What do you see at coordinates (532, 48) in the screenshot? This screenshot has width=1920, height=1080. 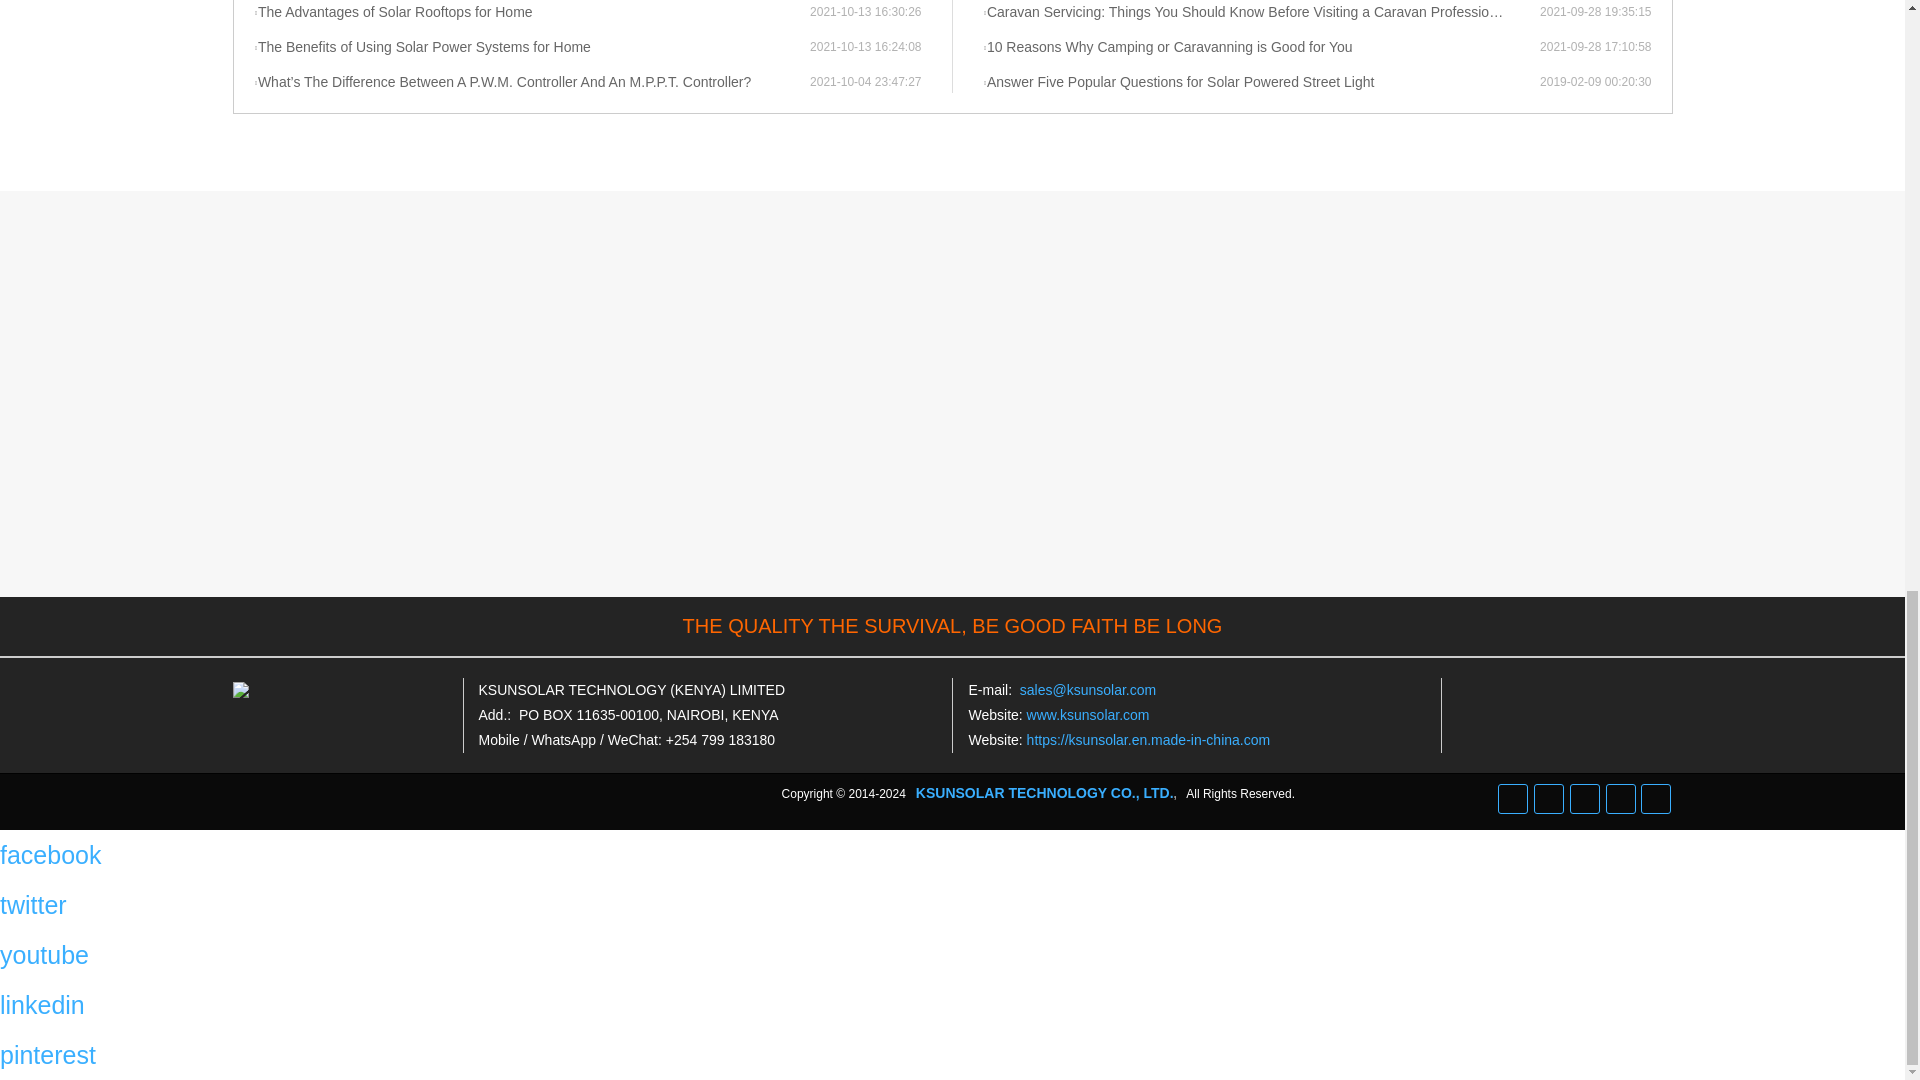 I see `The Benefits of Using Solar Power Systems for Home` at bounding box center [532, 48].